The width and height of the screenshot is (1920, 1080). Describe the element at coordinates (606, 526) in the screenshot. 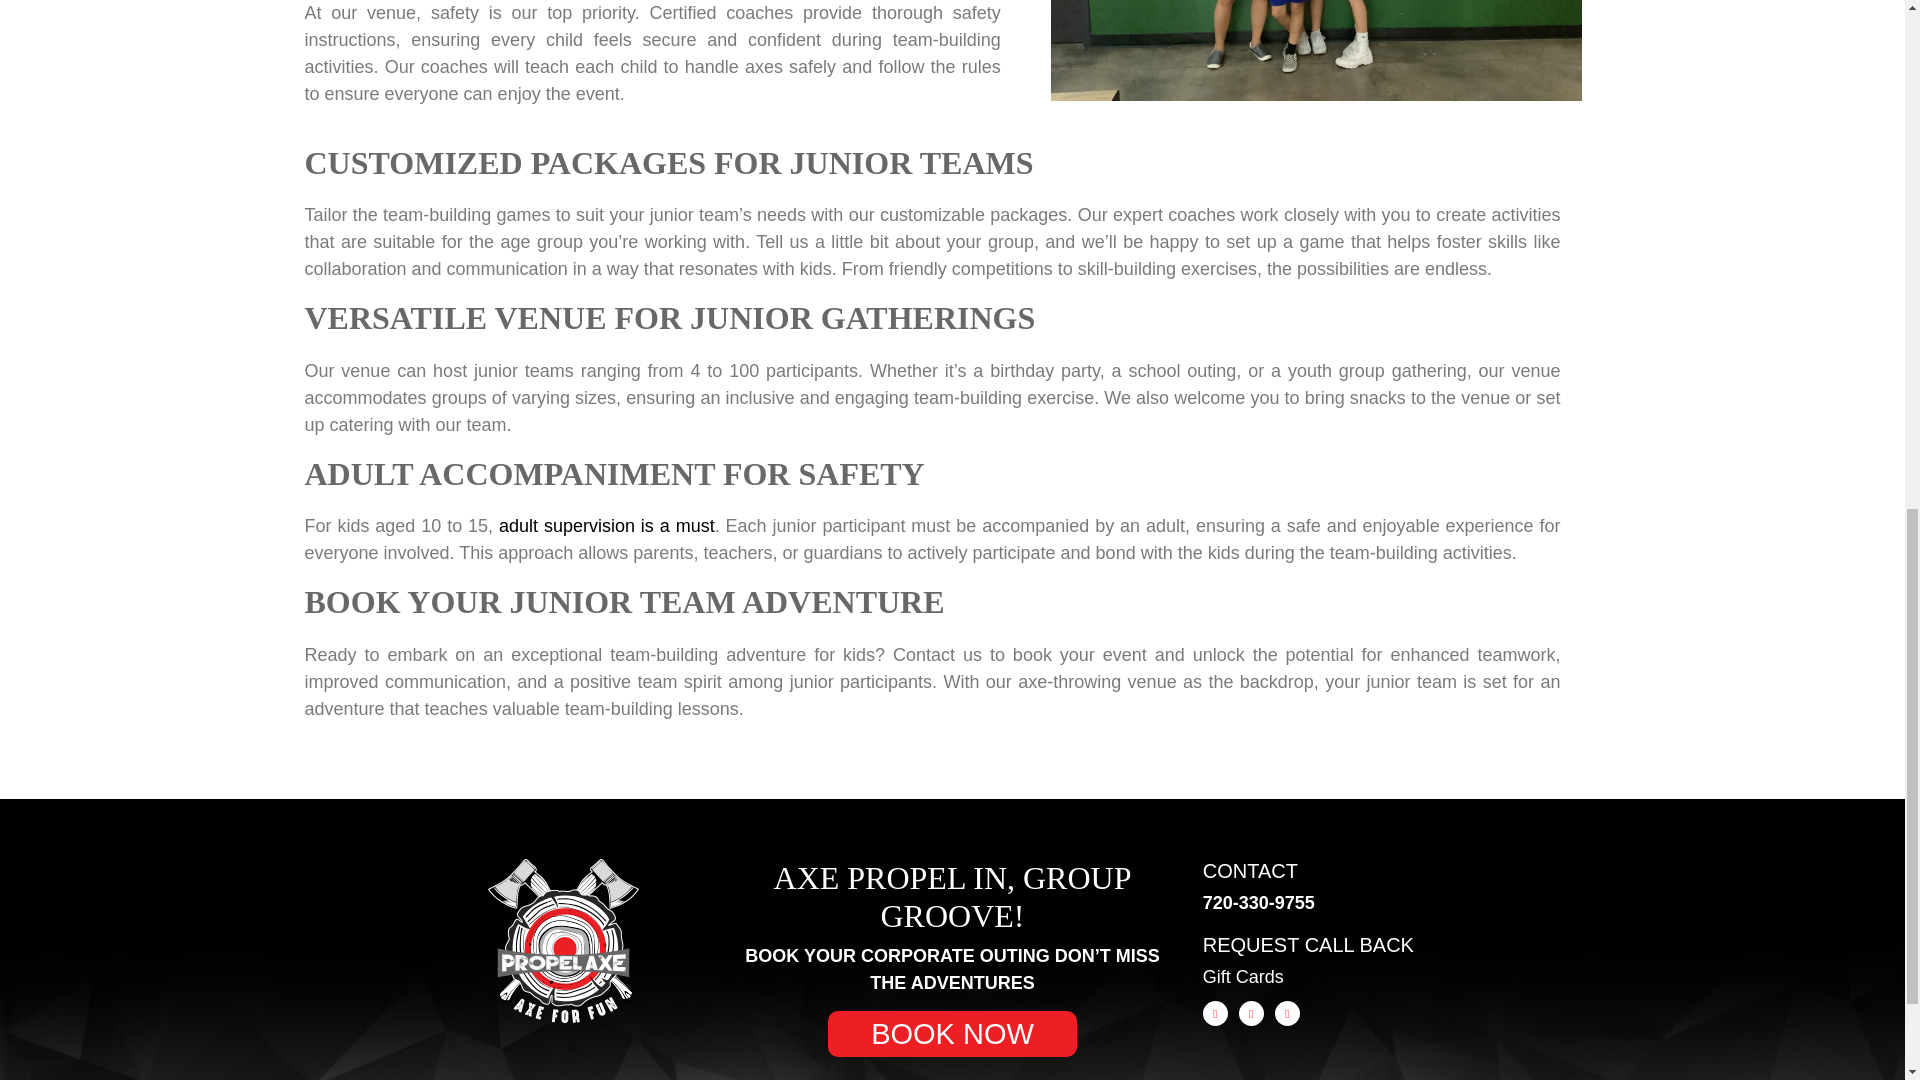

I see `adult supervision is a must` at that location.